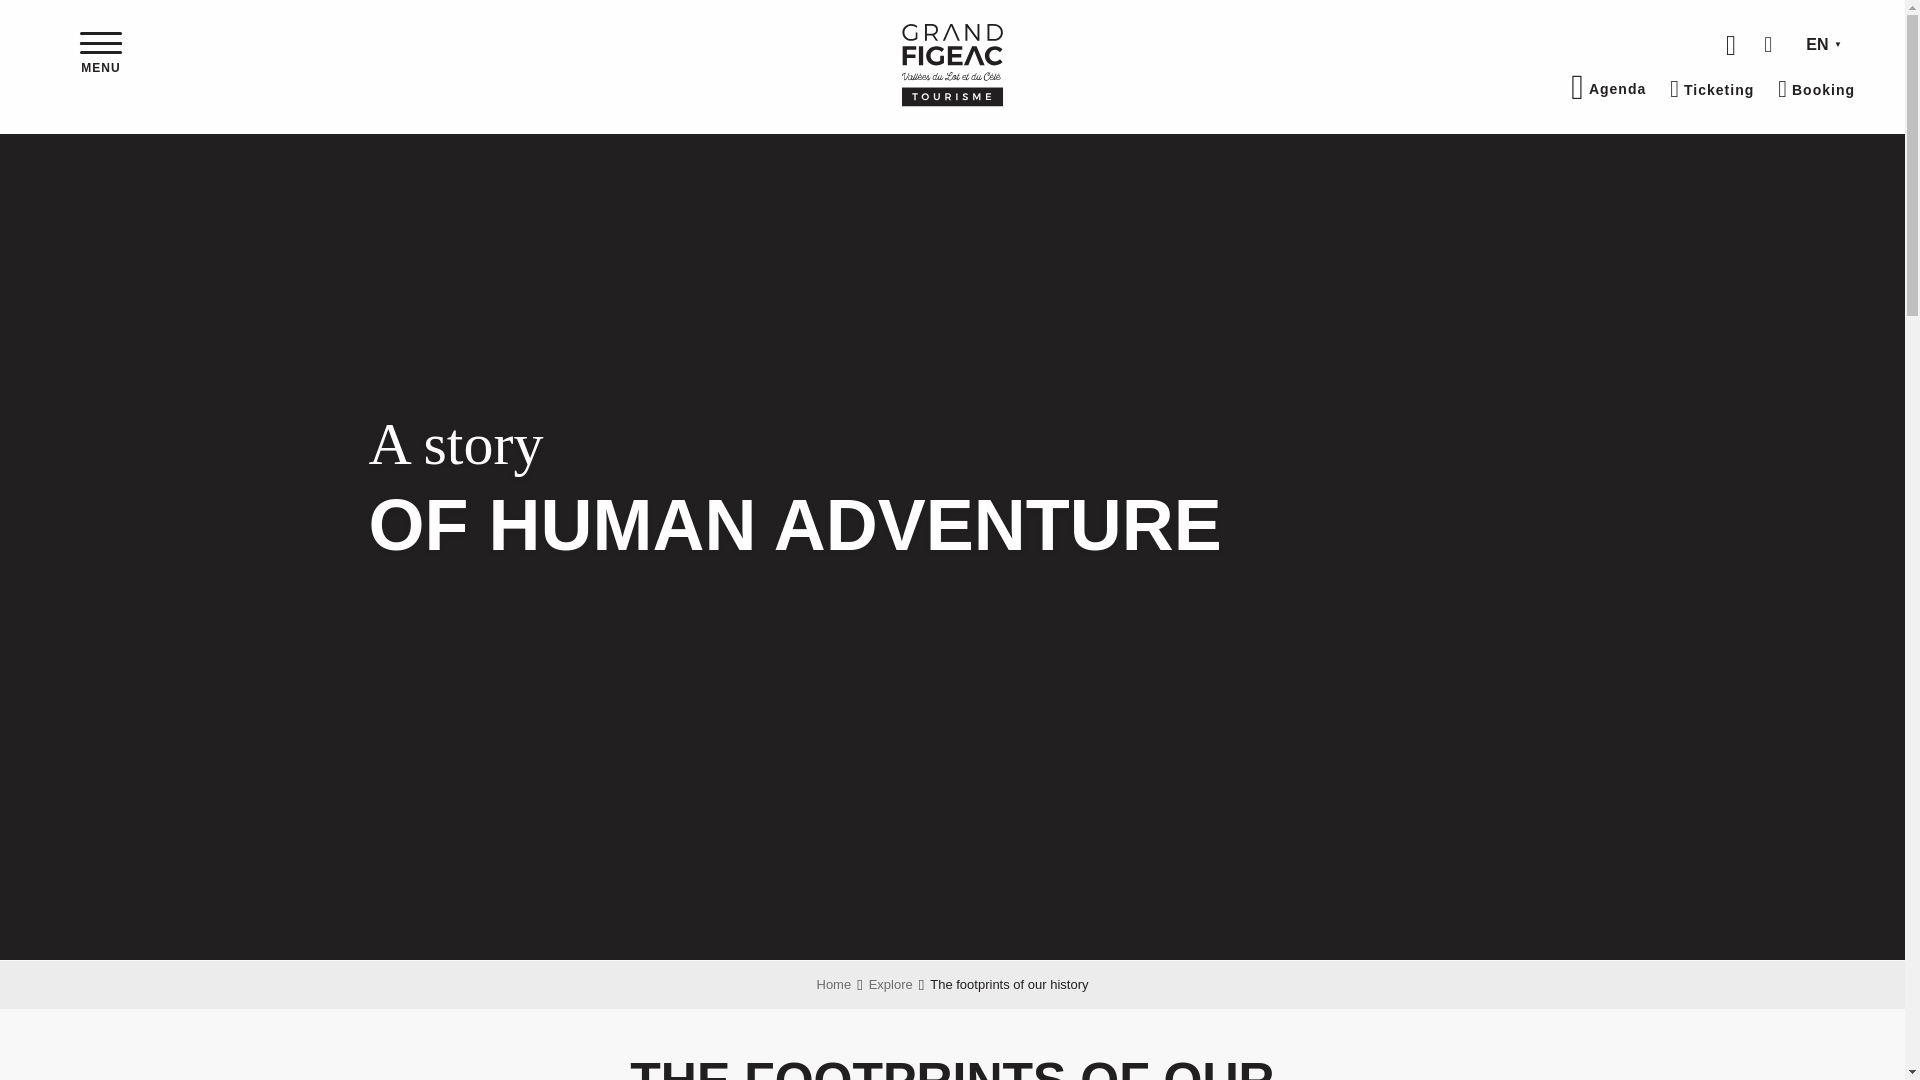  I want to click on Agenda, so click(1608, 88).